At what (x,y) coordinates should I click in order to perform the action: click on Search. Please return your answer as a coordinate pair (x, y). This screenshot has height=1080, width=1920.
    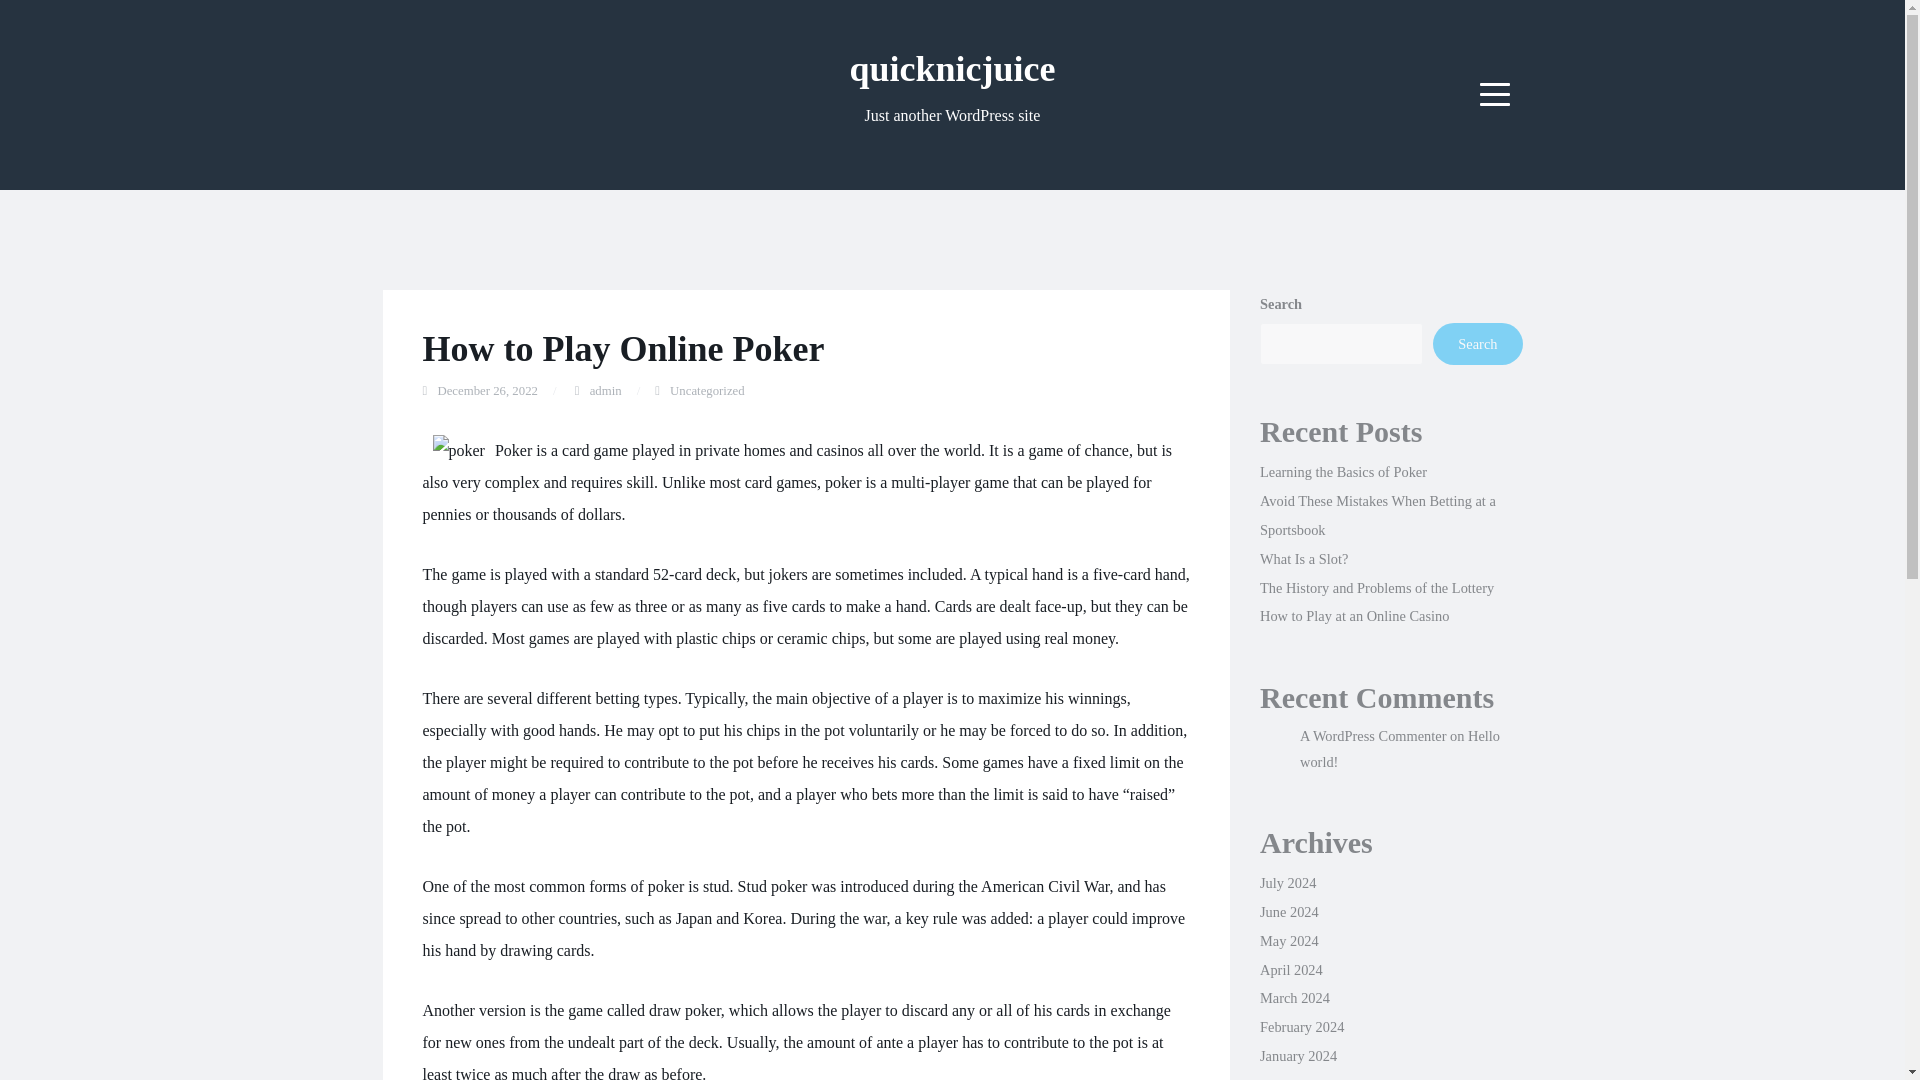
    Looking at the image, I should click on (1477, 344).